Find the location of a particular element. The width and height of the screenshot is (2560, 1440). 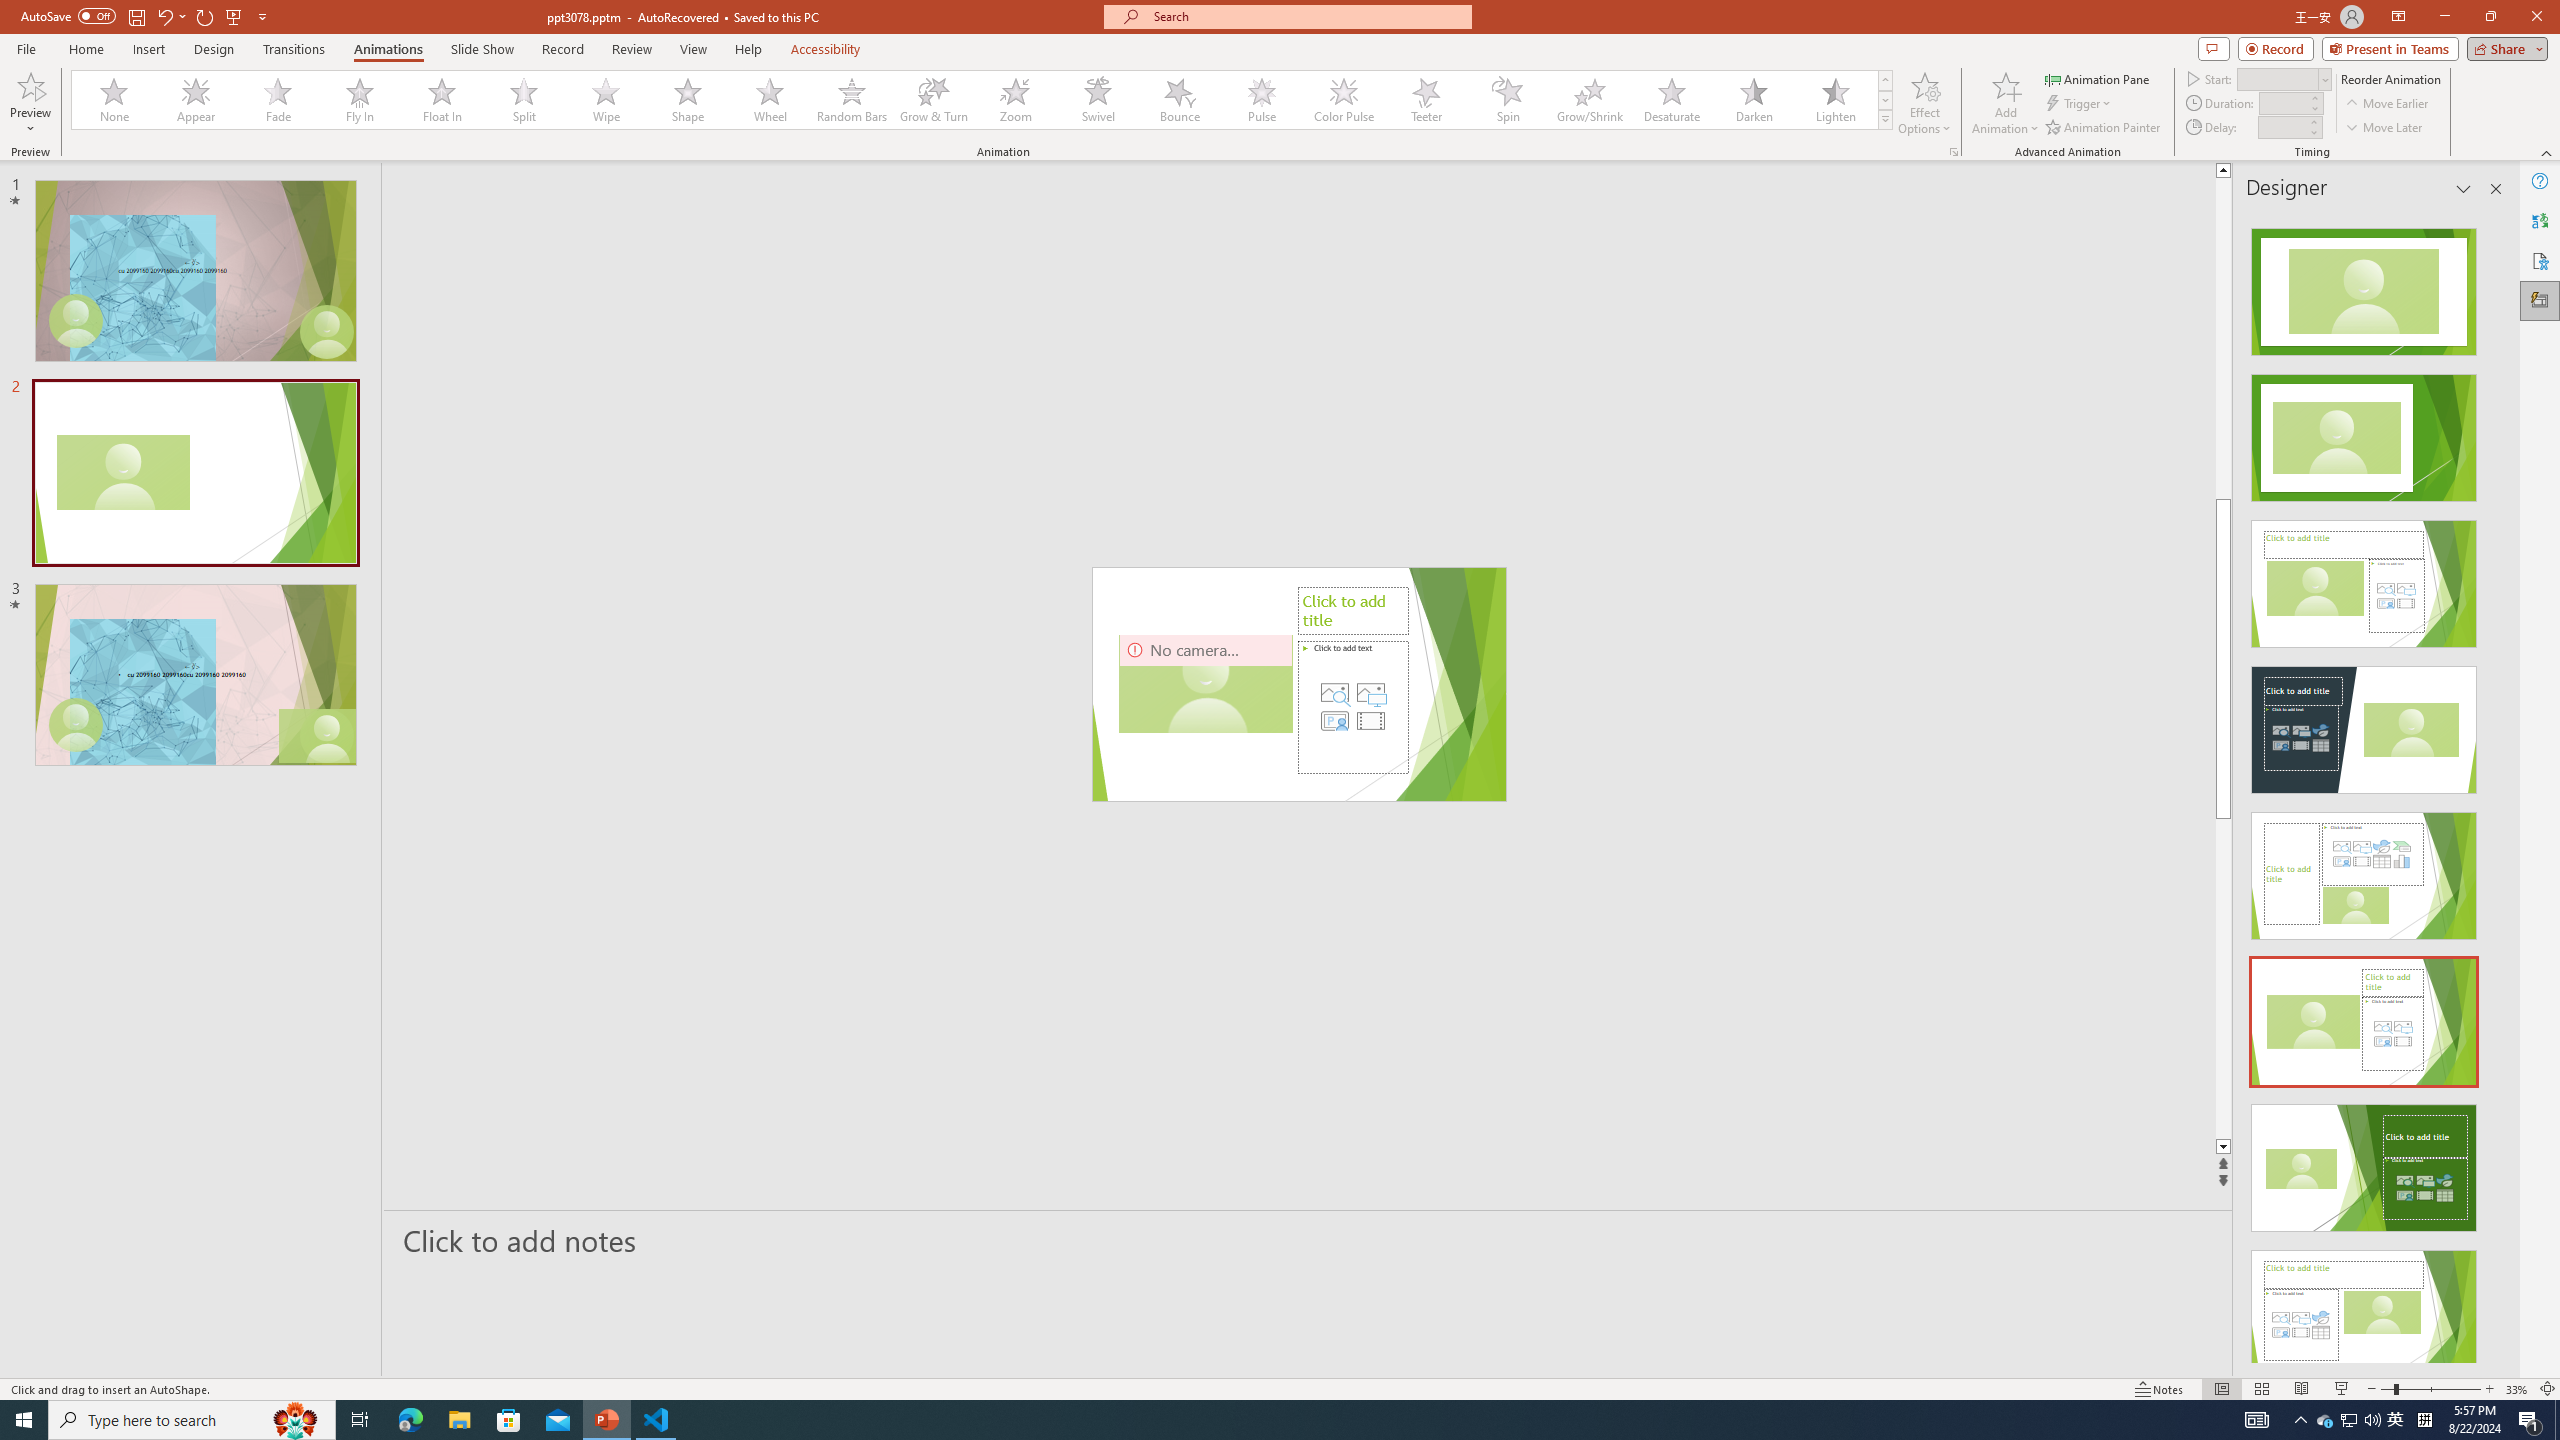

Desaturate is located at coordinates (1671, 100).